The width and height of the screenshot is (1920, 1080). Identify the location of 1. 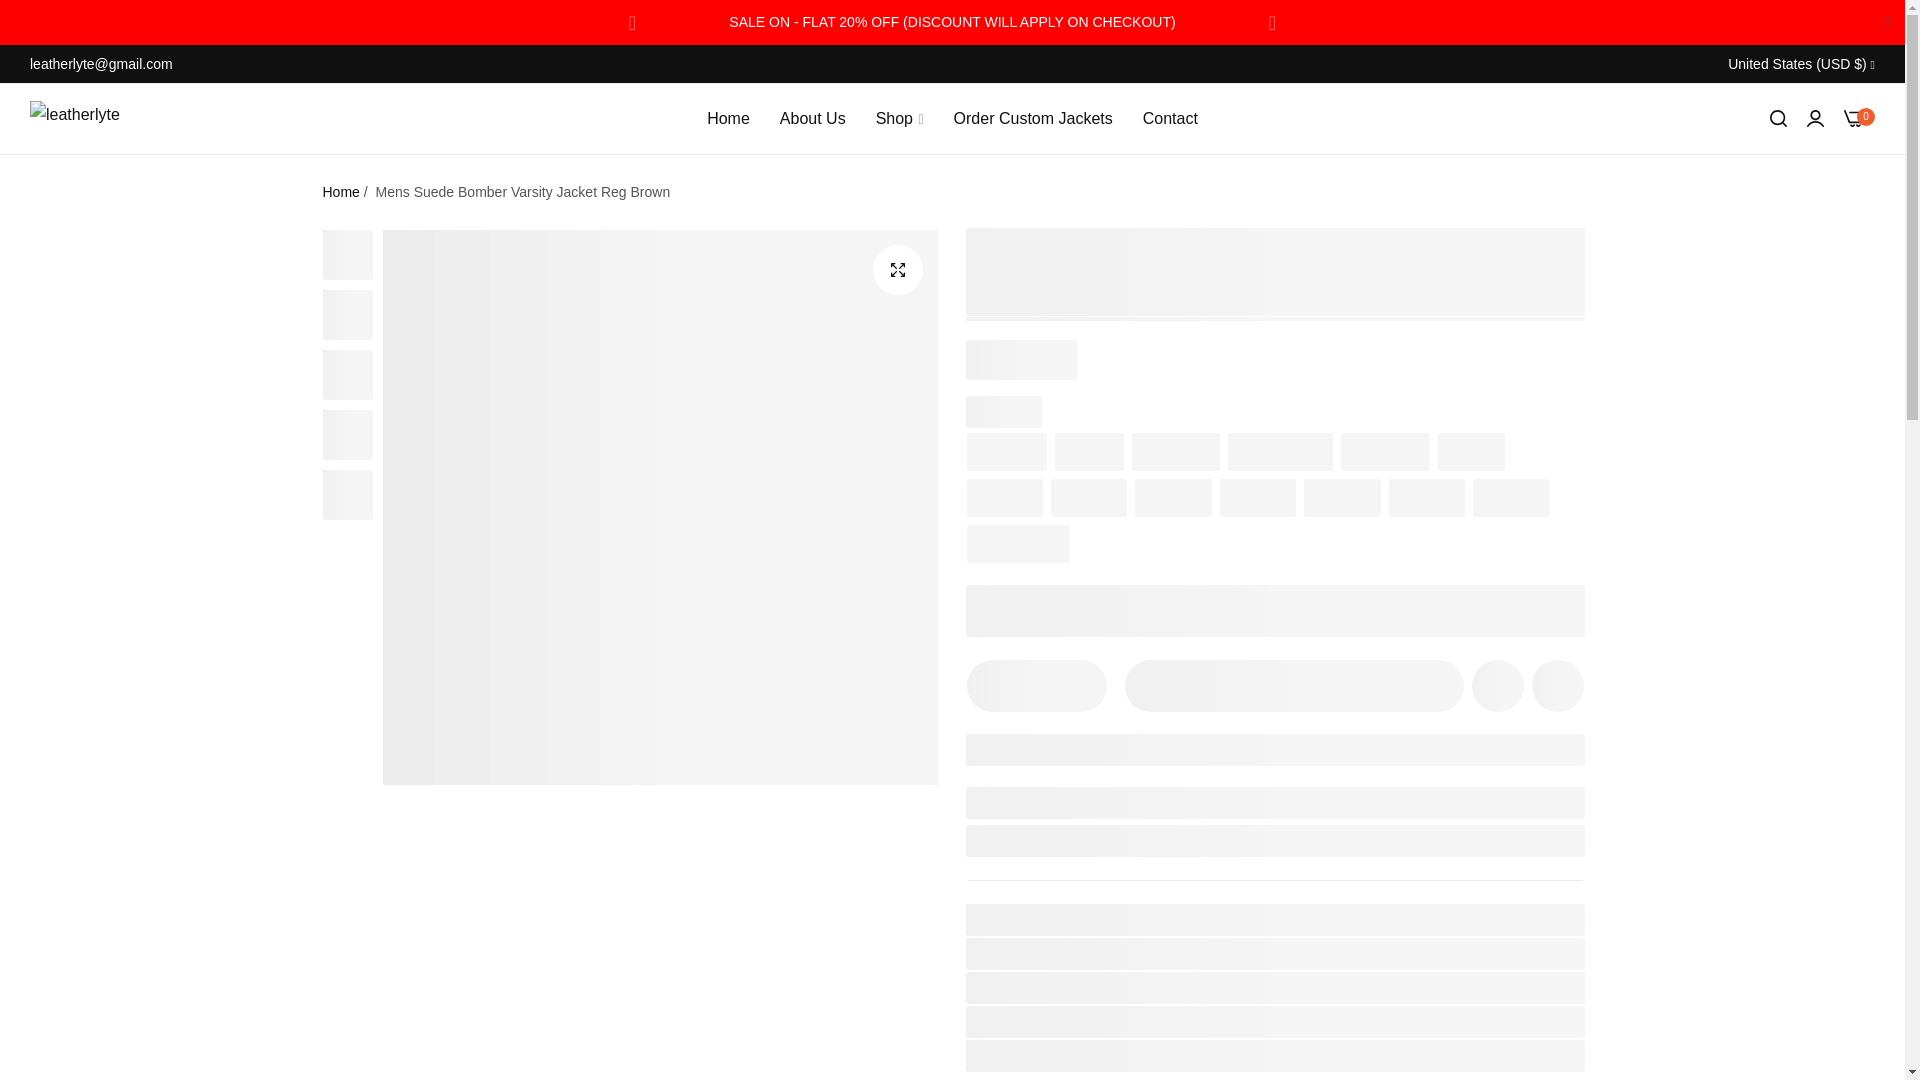
(1036, 686).